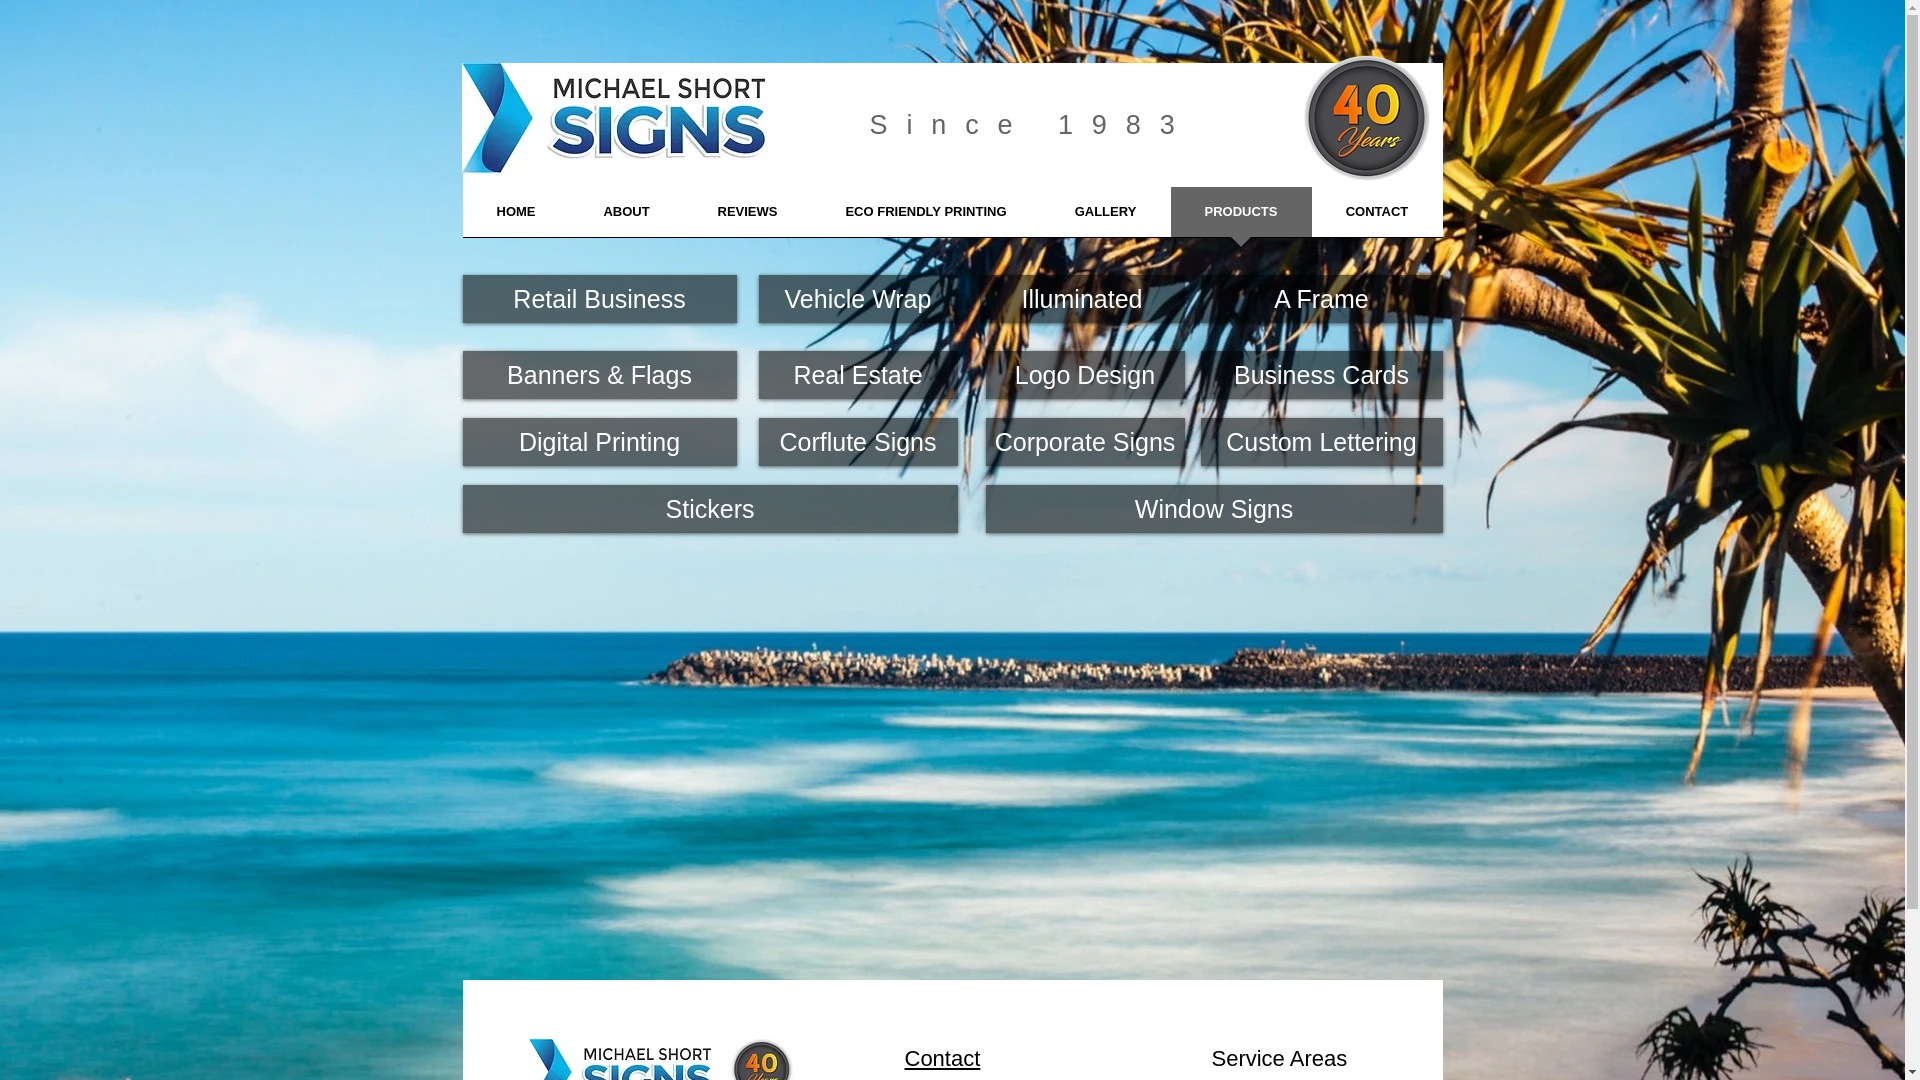 The height and width of the screenshot is (1080, 1920). What do you see at coordinates (1321, 442) in the screenshot?
I see `Custom Lettering` at bounding box center [1321, 442].